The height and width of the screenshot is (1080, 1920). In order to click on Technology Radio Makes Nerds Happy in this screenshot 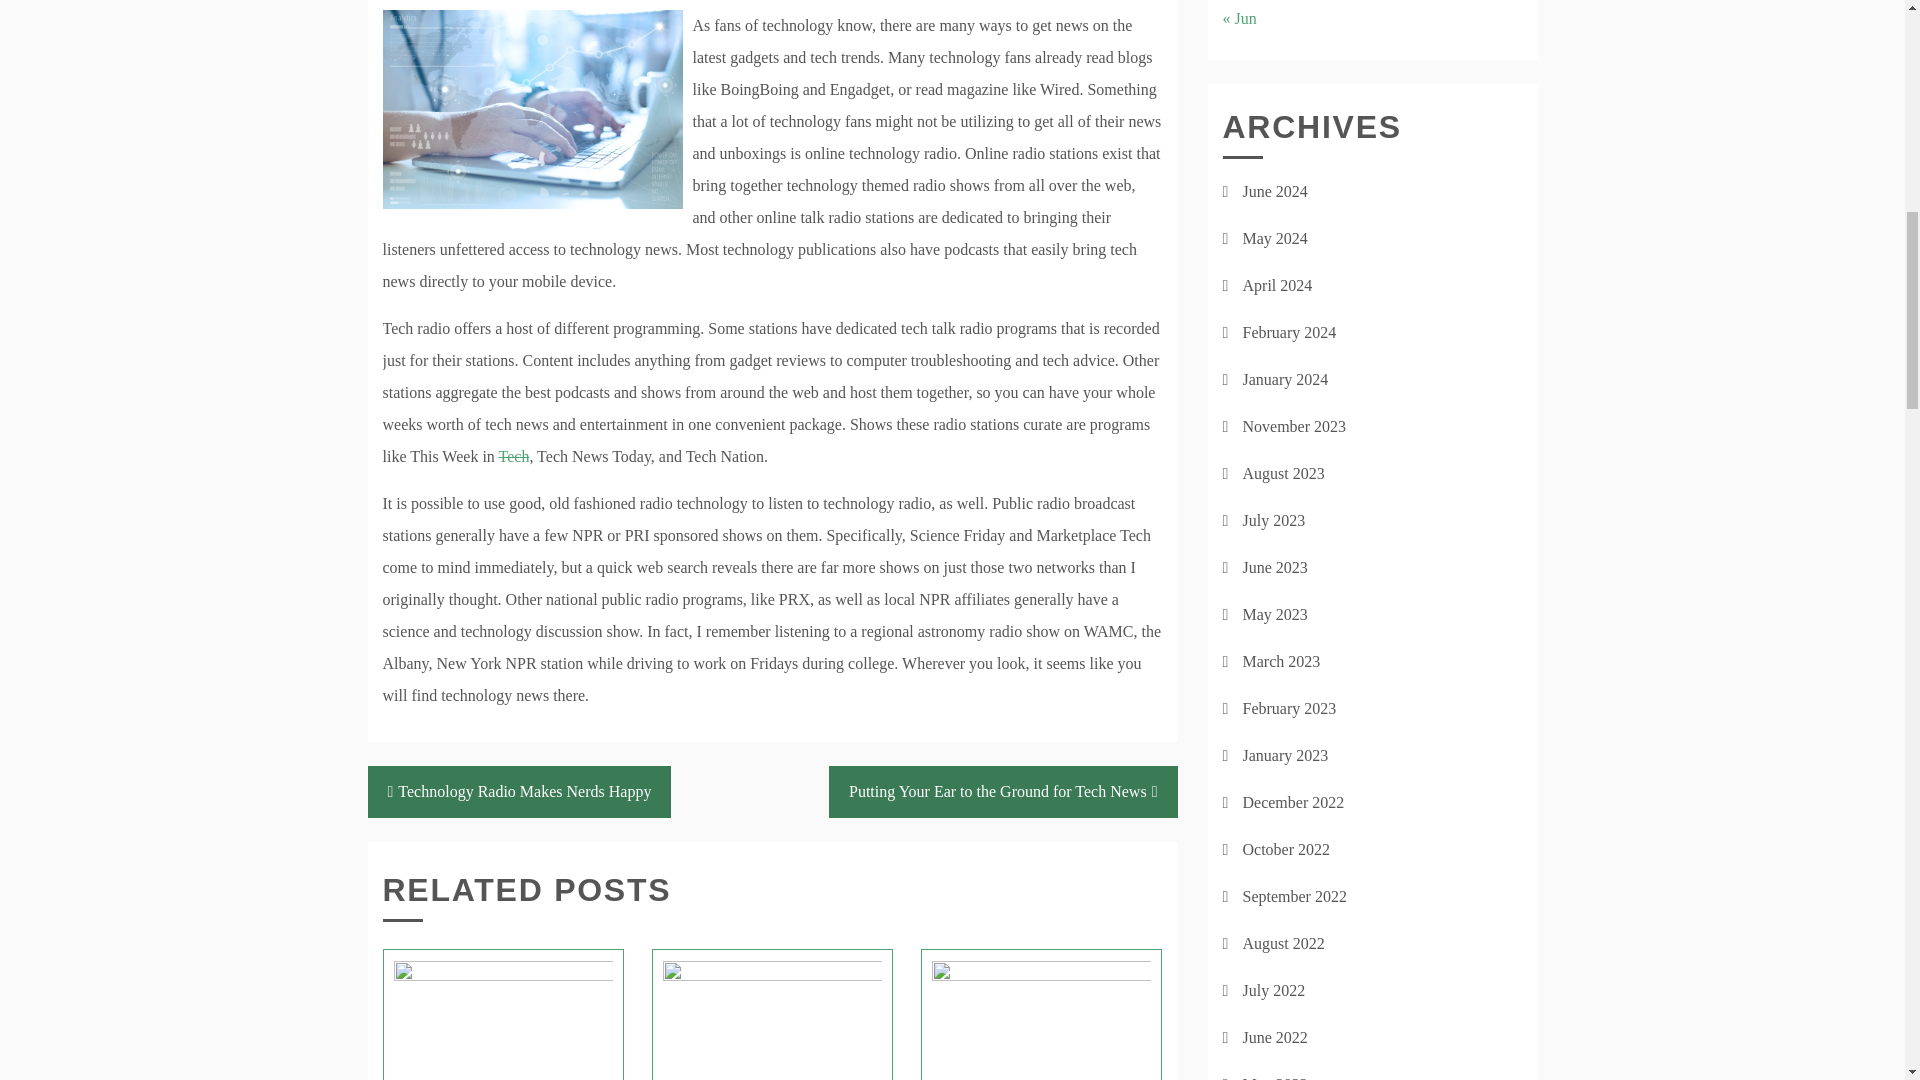, I will do `click(520, 791)`.